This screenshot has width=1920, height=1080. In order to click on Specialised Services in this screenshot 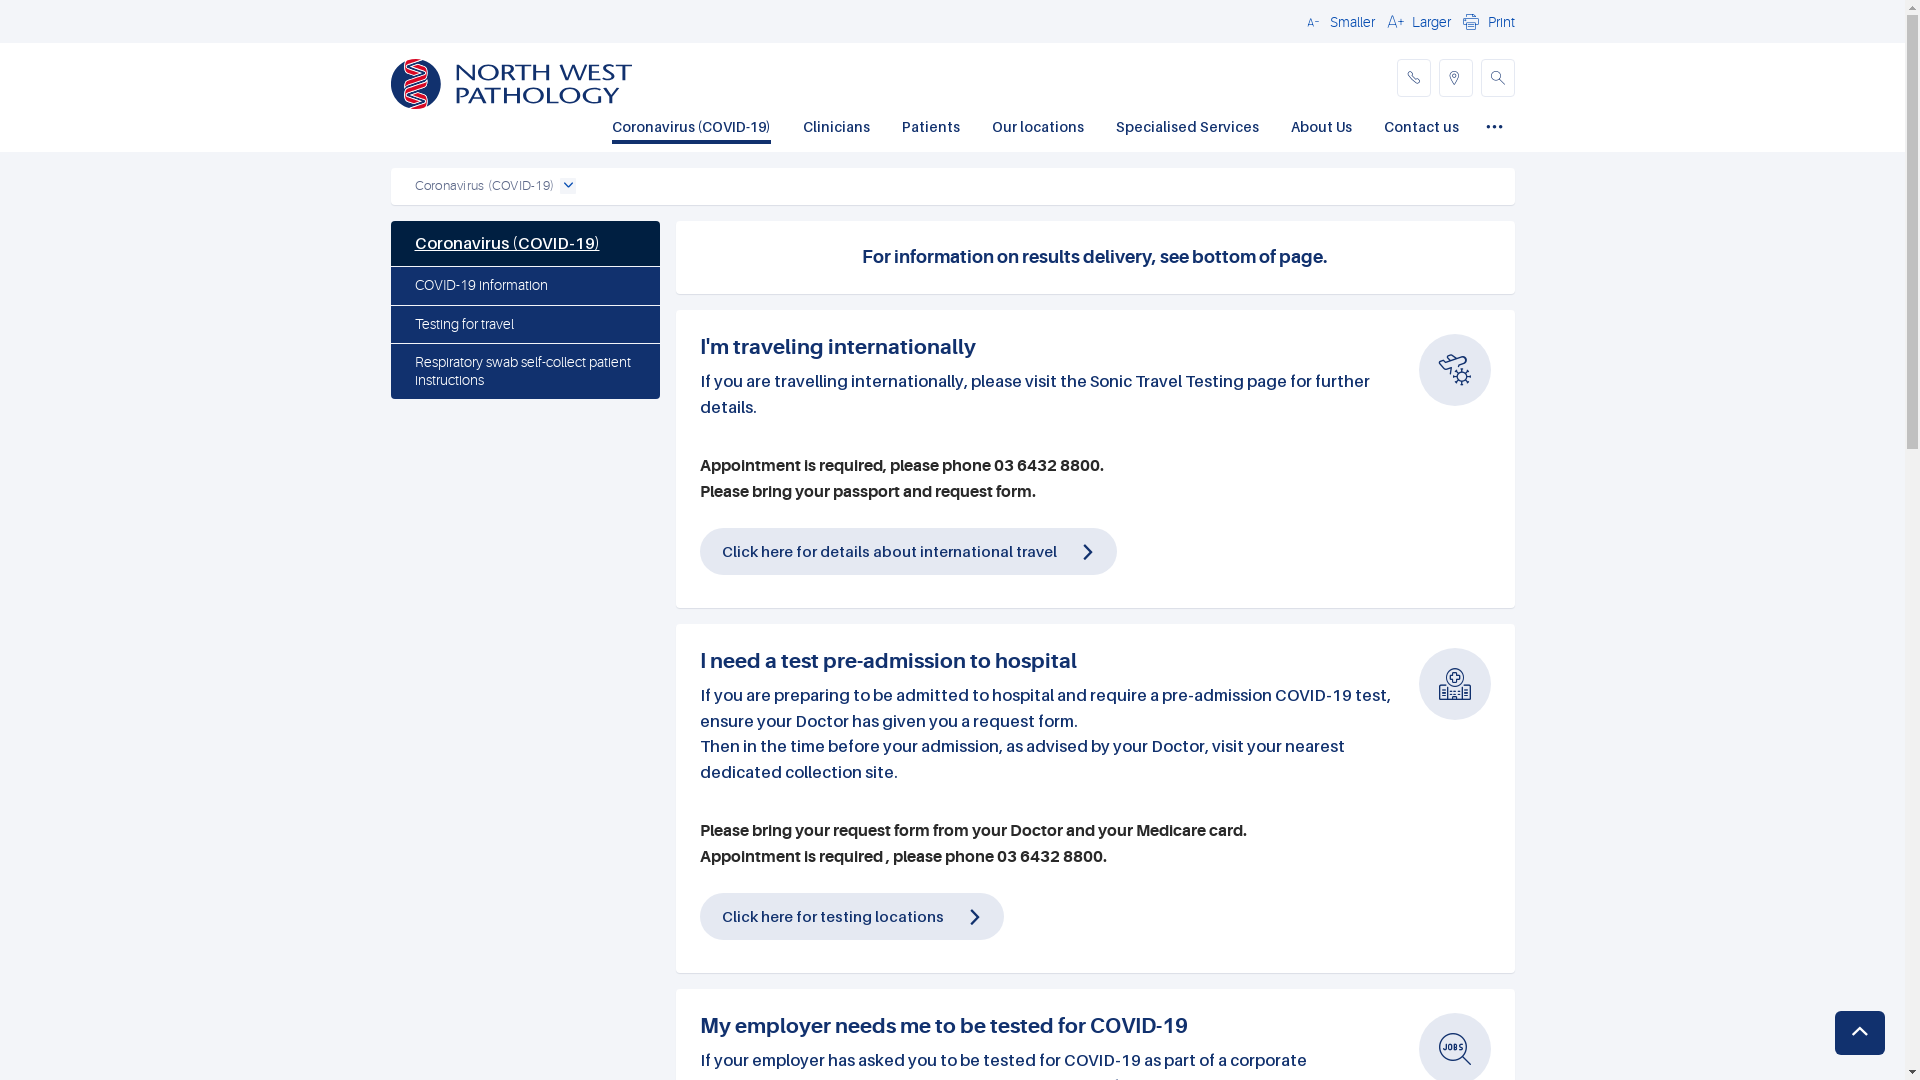, I will do `click(1188, 129)`.